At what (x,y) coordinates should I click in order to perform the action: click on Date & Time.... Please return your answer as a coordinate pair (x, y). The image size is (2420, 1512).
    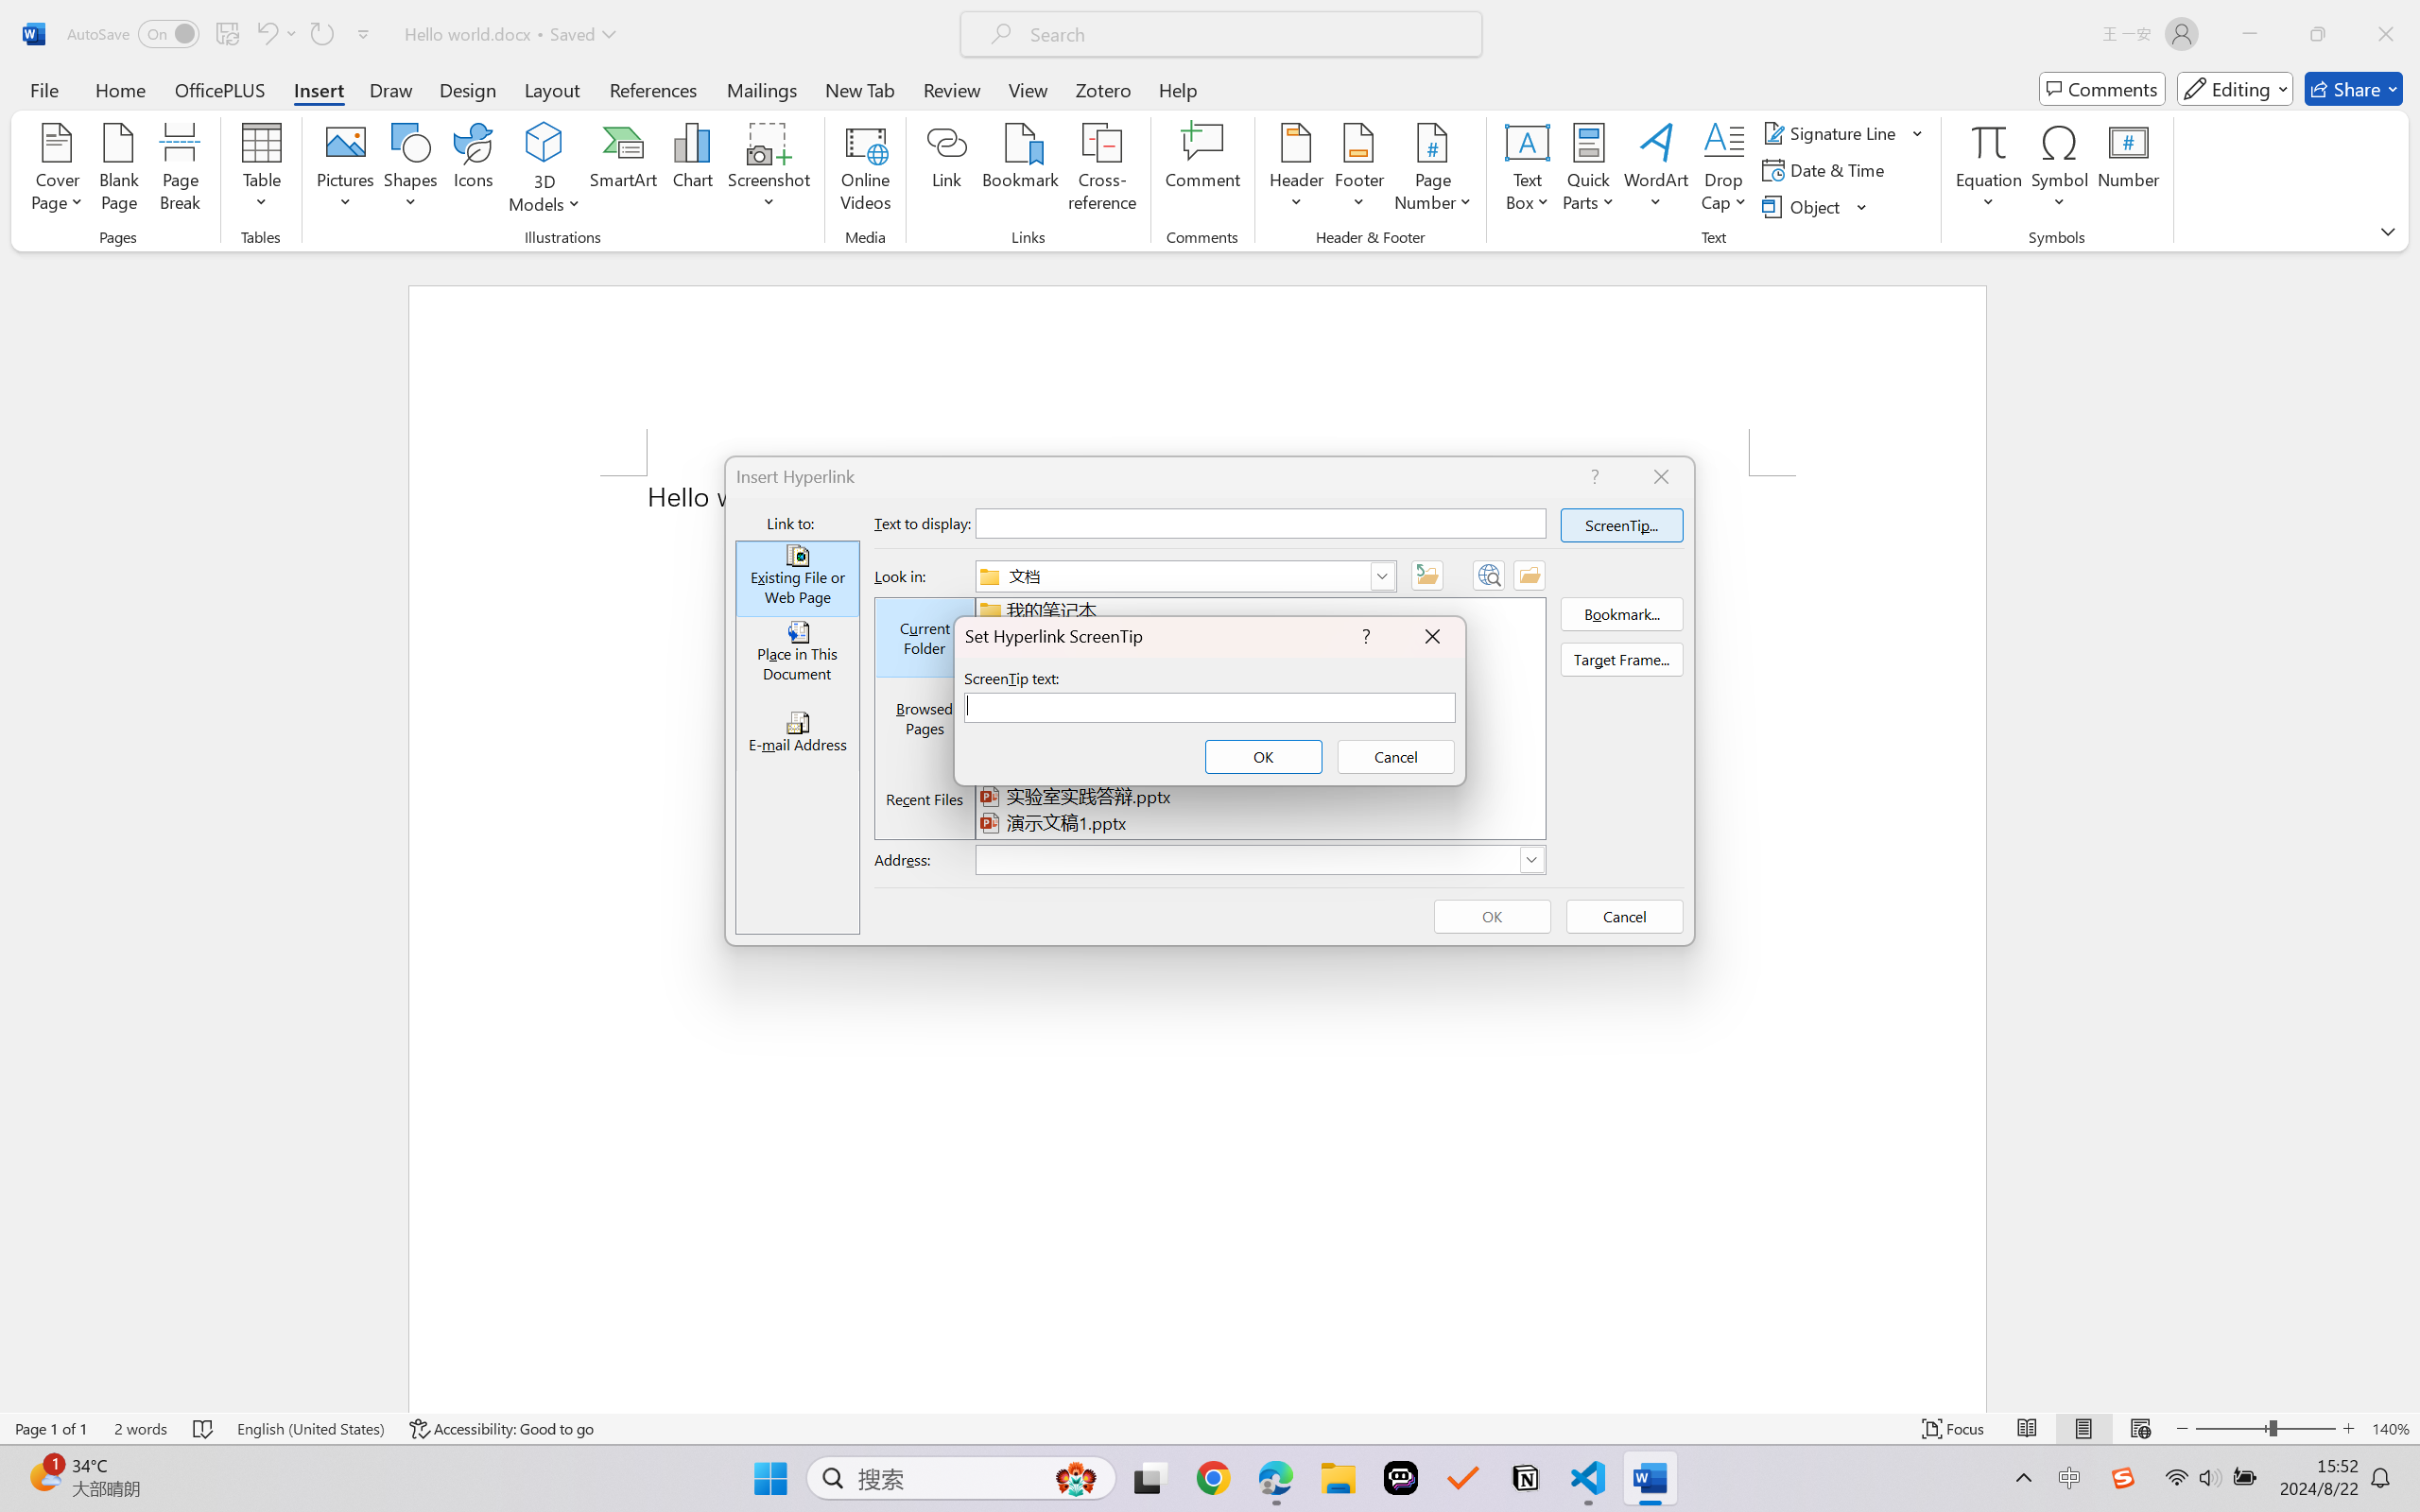
    Looking at the image, I should click on (1826, 170).